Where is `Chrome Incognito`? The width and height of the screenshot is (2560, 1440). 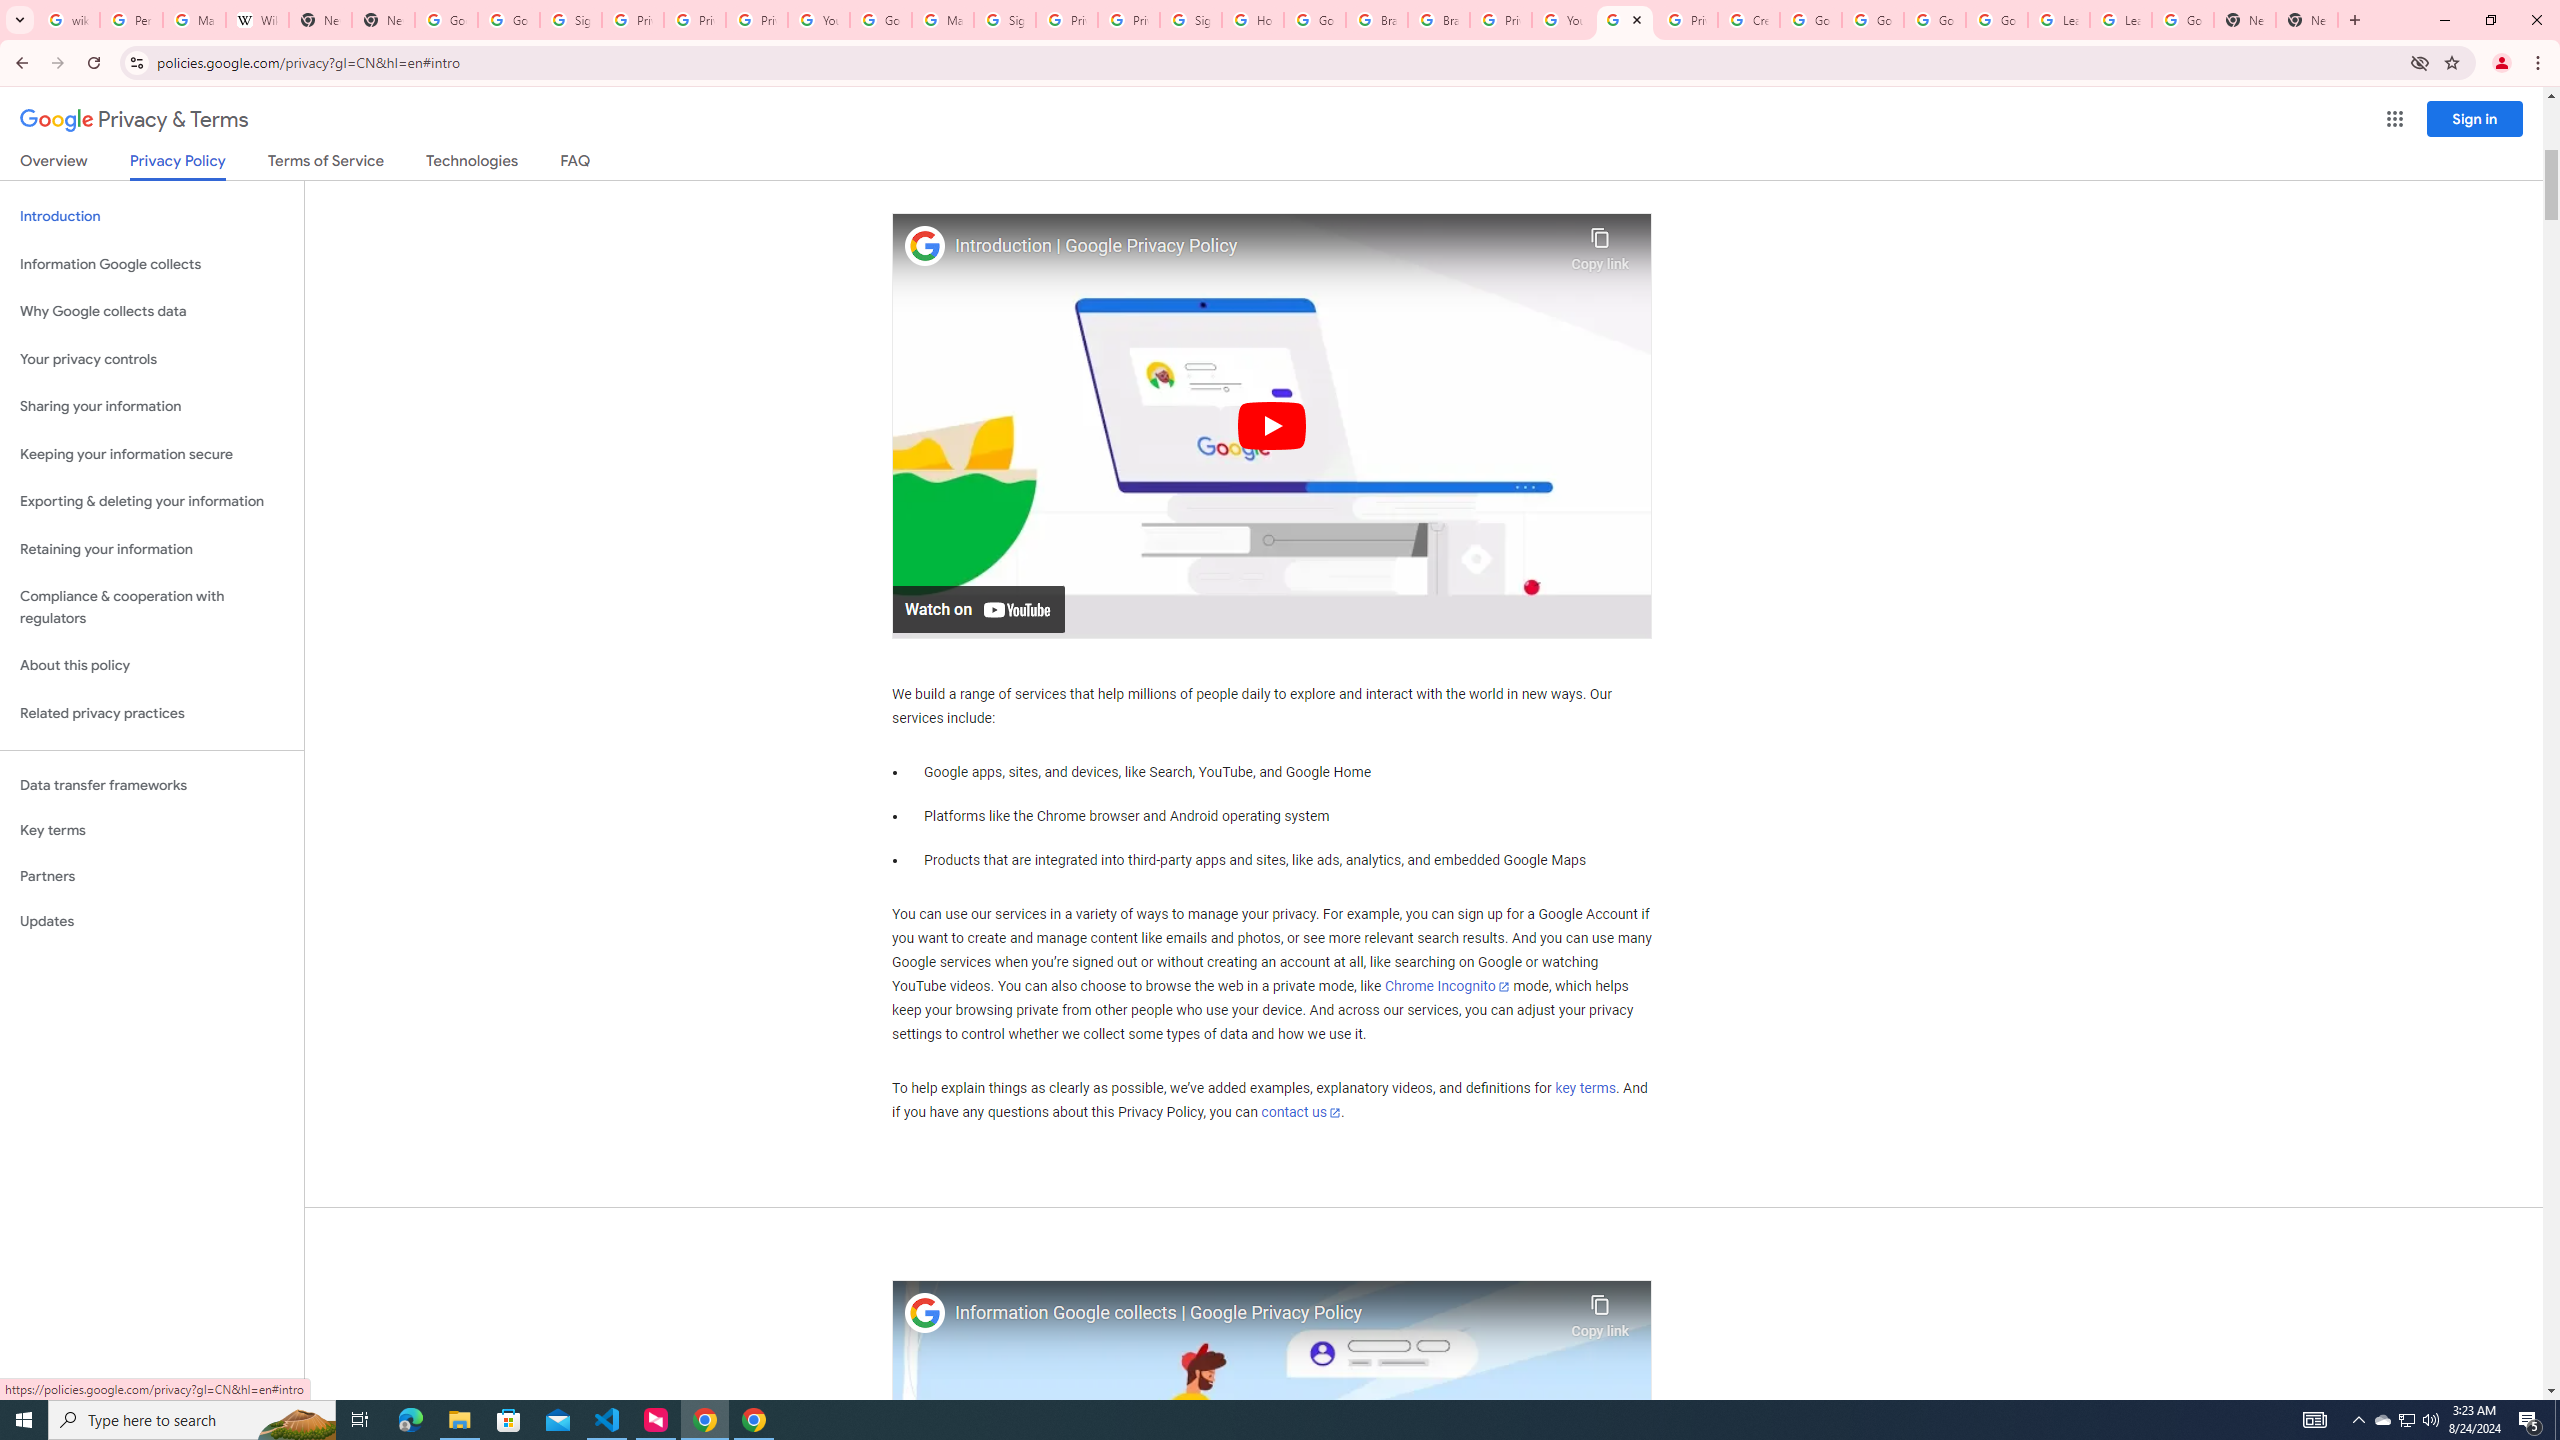 Chrome Incognito is located at coordinates (1447, 986).